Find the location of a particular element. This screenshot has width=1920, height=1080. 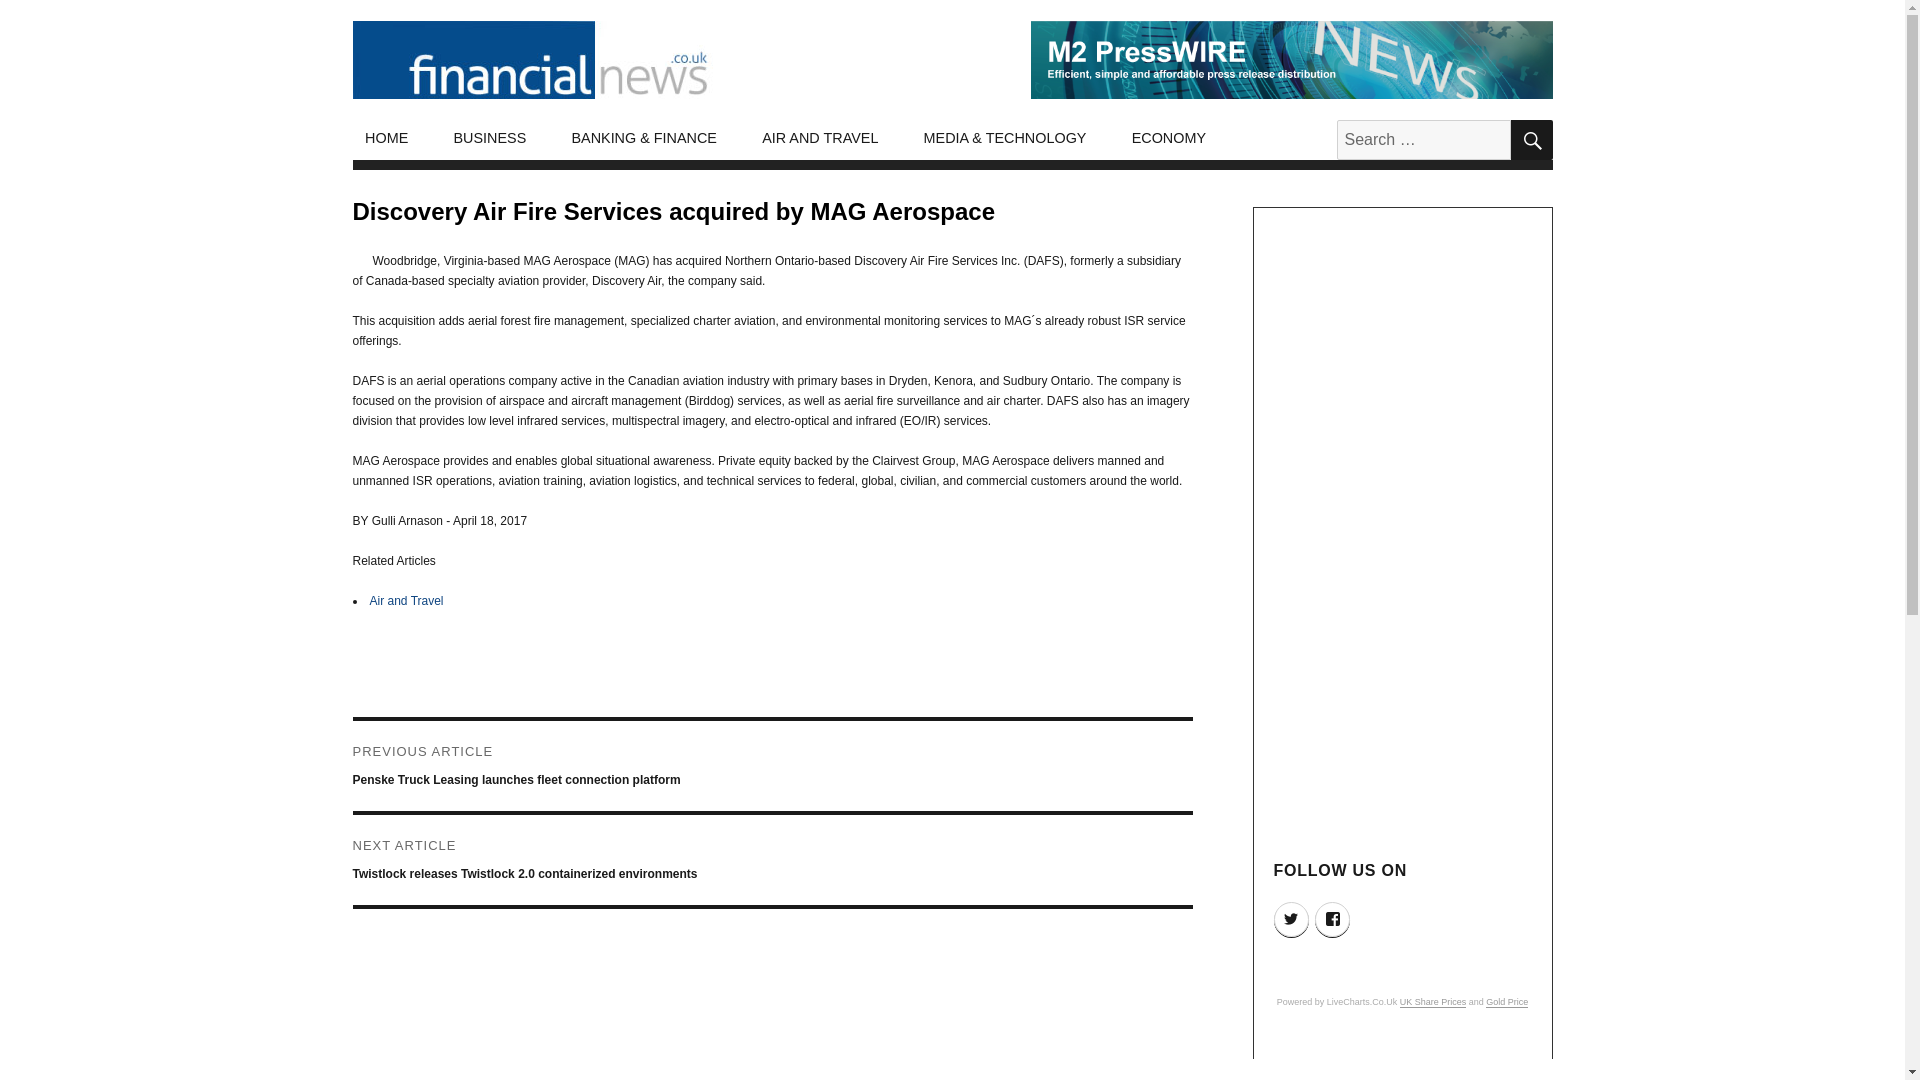

SEARCH is located at coordinates (1530, 139).